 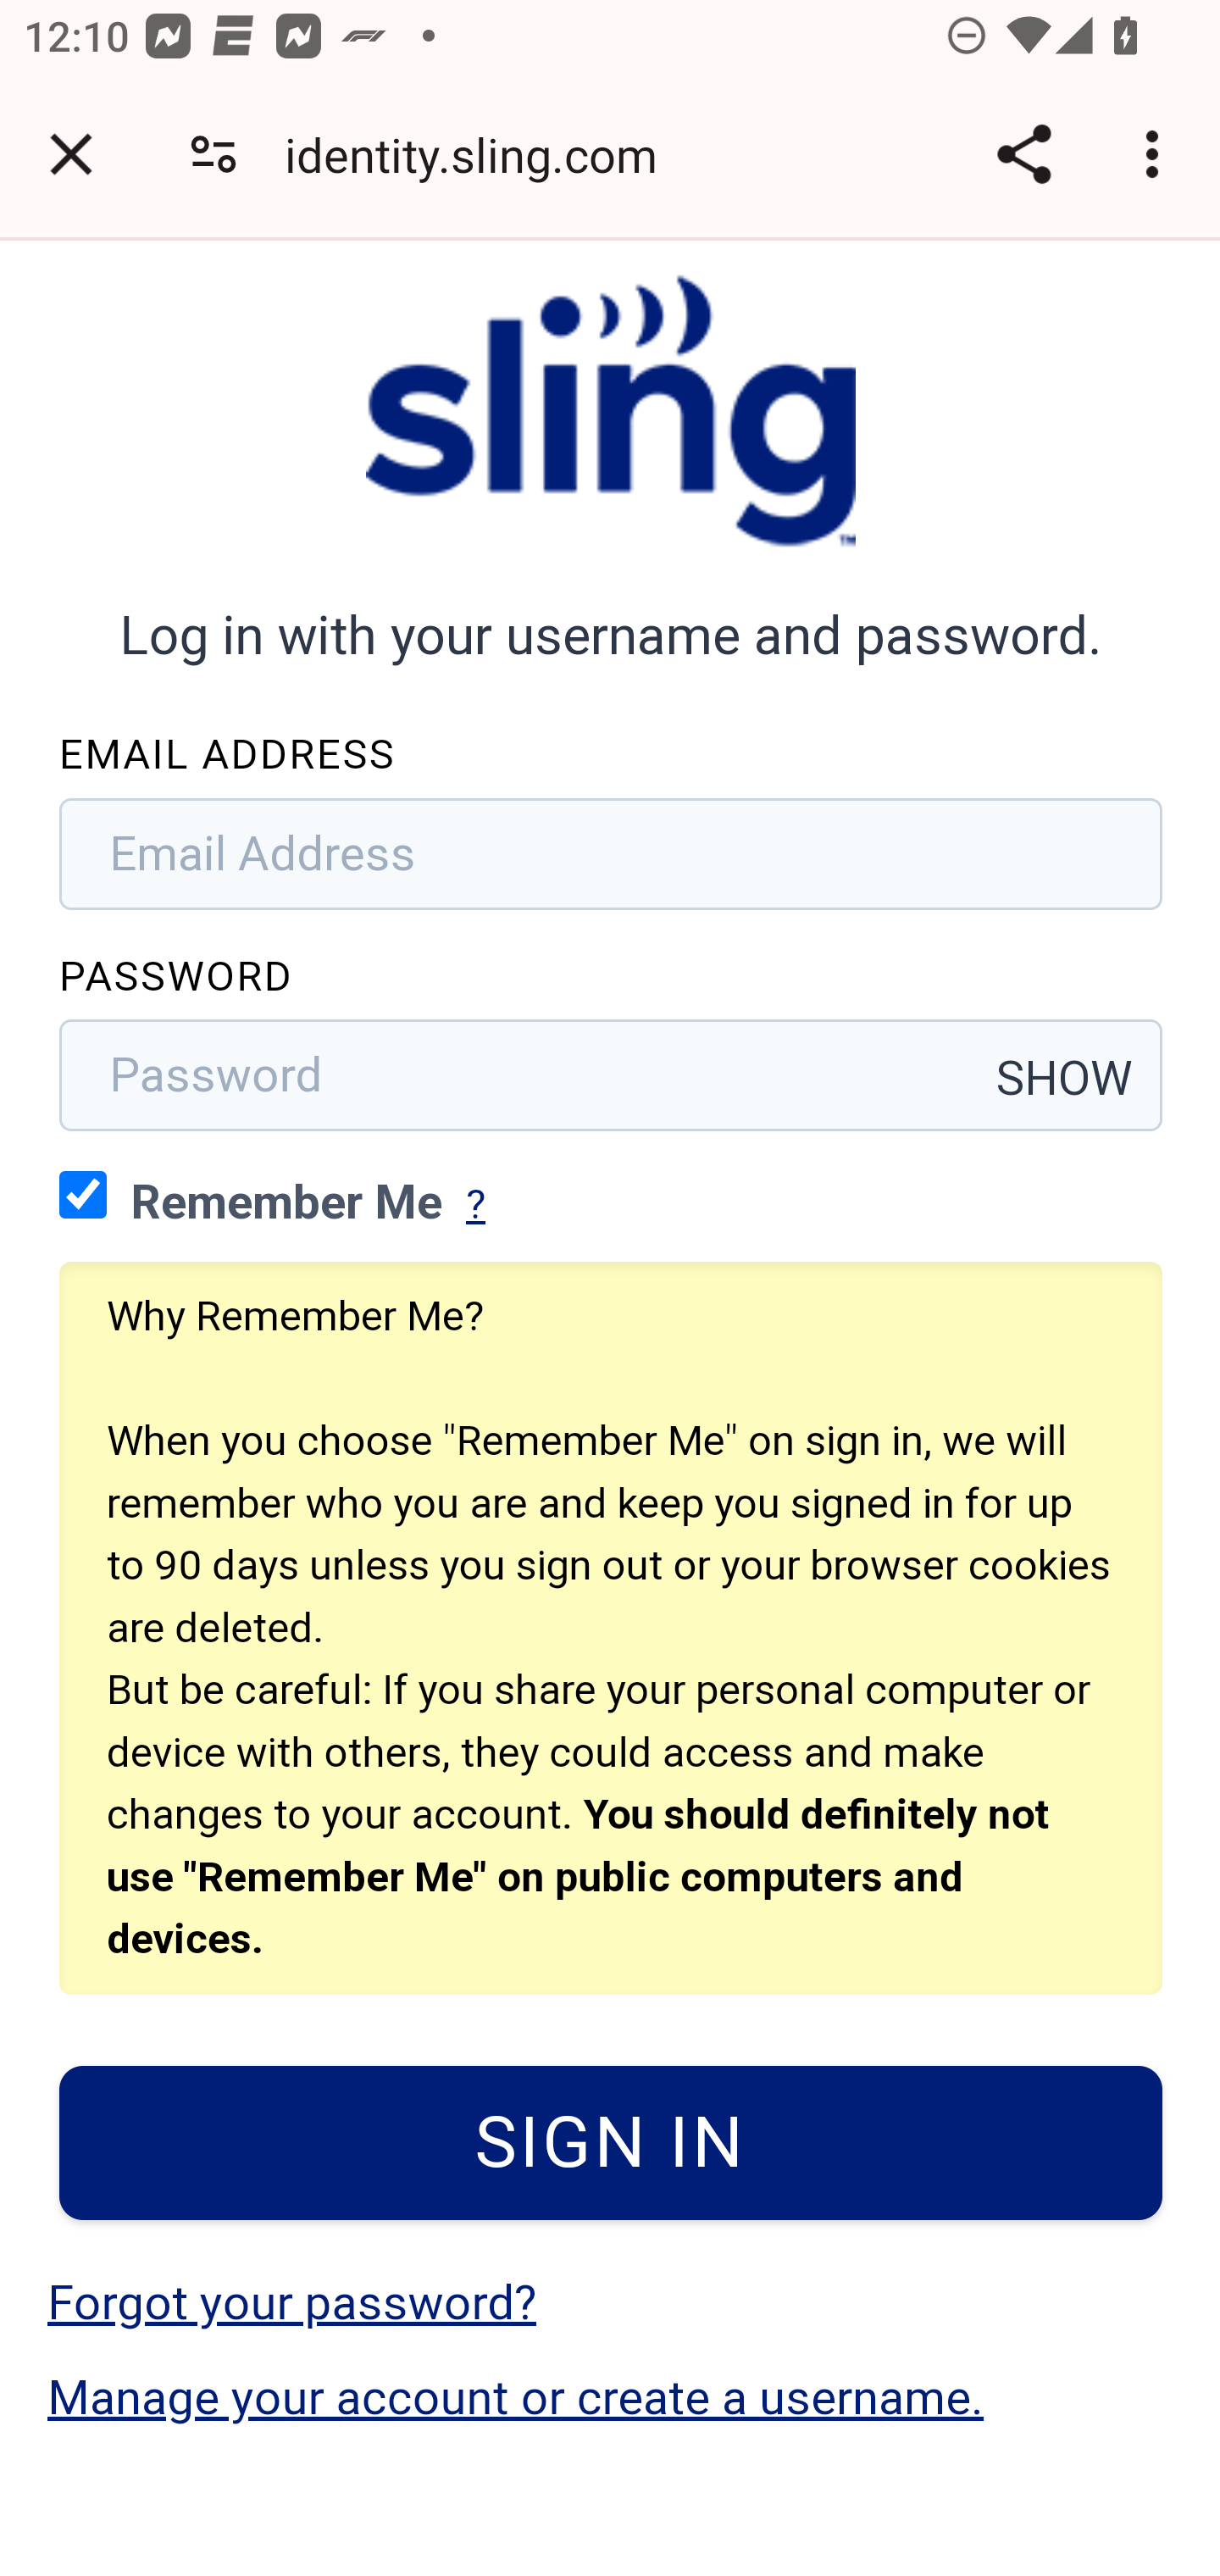 What do you see at coordinates (71, 154) in the screenshot?
I see `Close tab` at bounding box center [71, 154].